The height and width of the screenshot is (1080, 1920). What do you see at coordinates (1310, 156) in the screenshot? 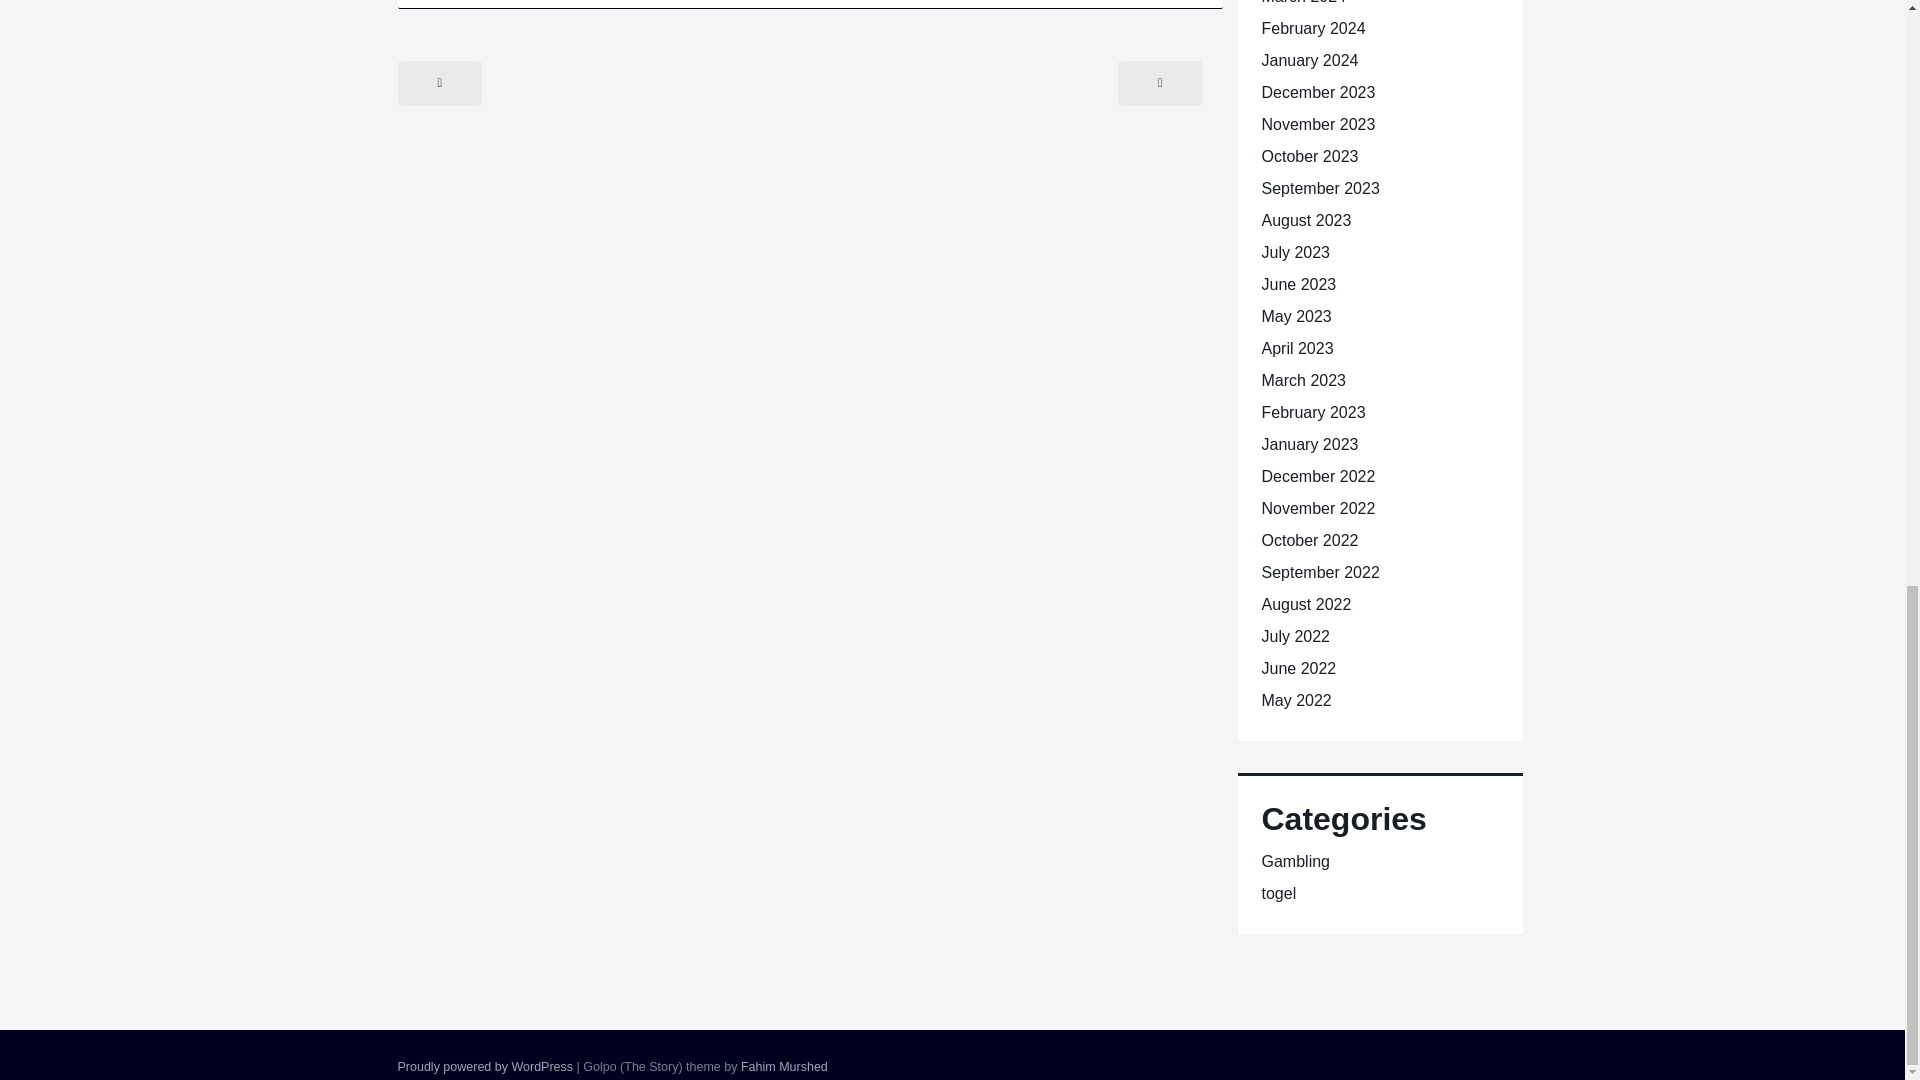
I see `October 2023` at bounding box center [1310, 156].